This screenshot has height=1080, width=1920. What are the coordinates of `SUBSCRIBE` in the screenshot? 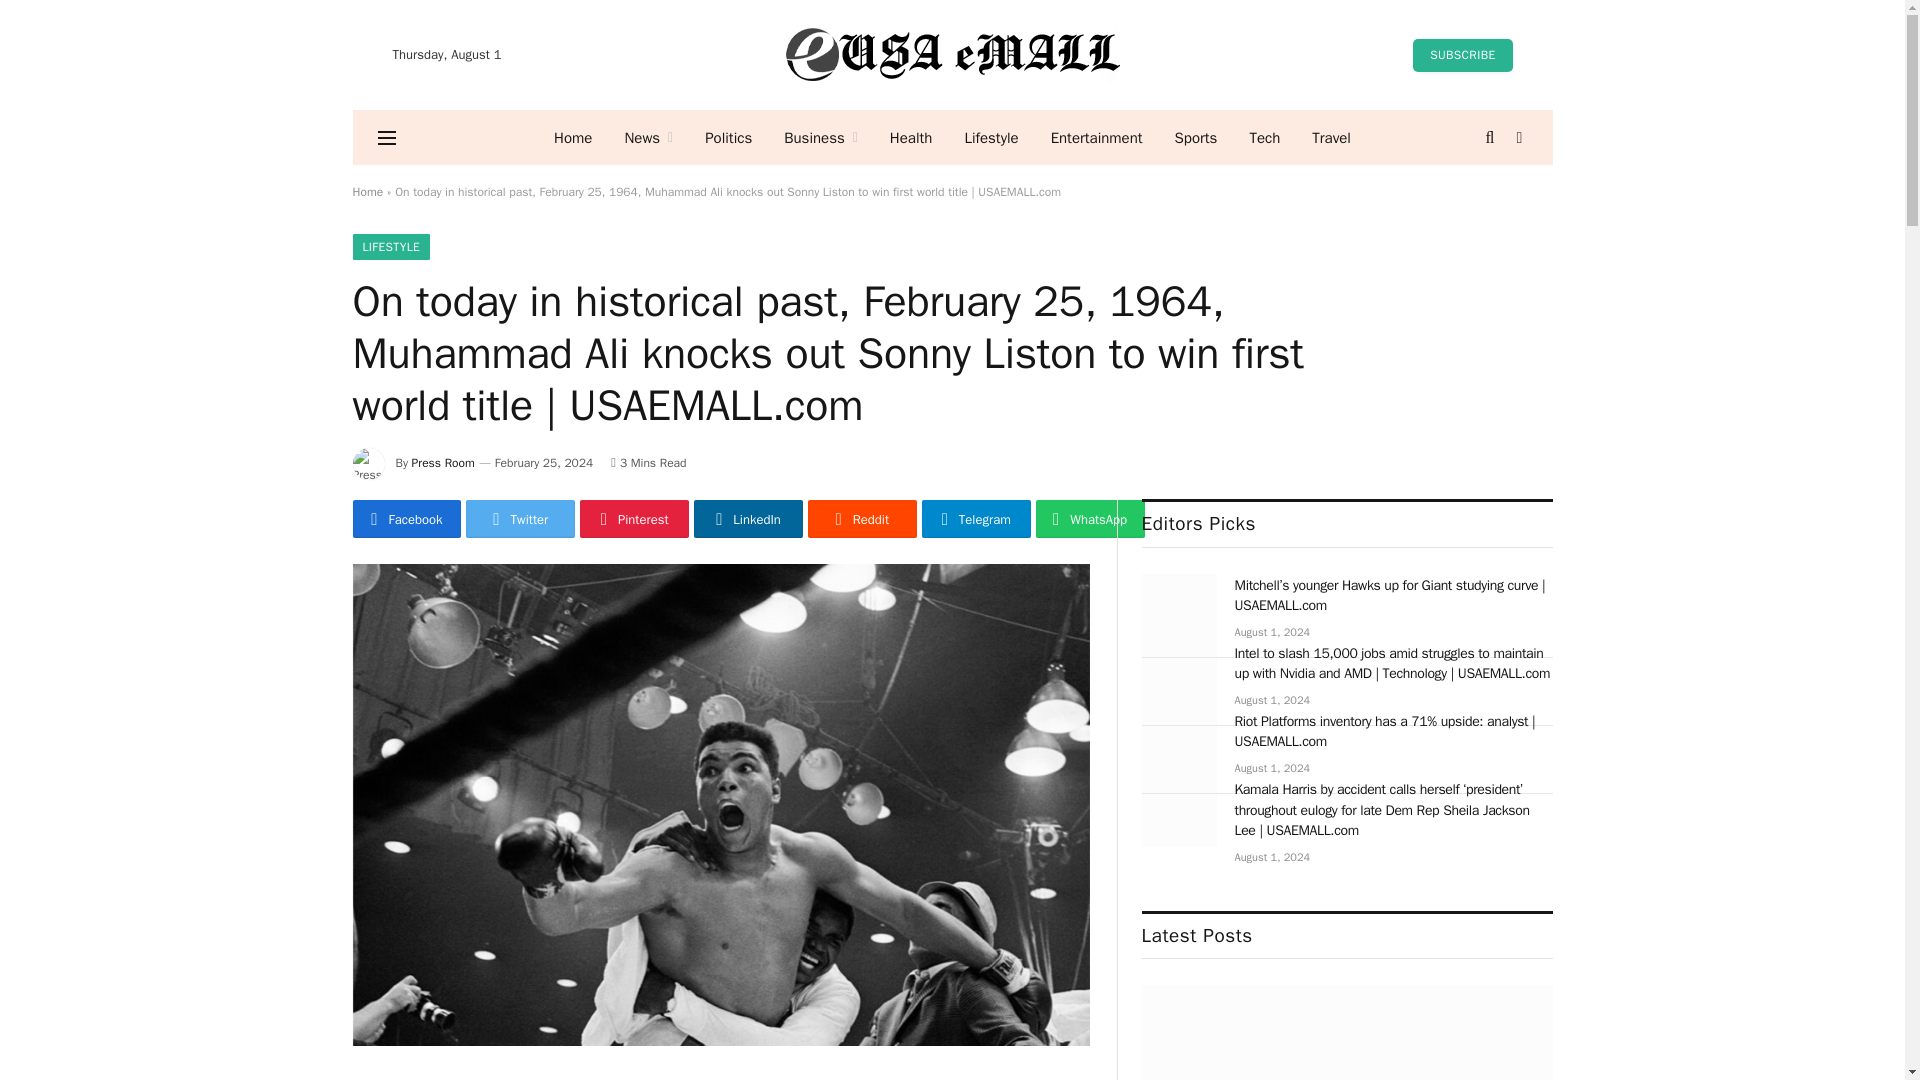 It's located at (1462, 54).